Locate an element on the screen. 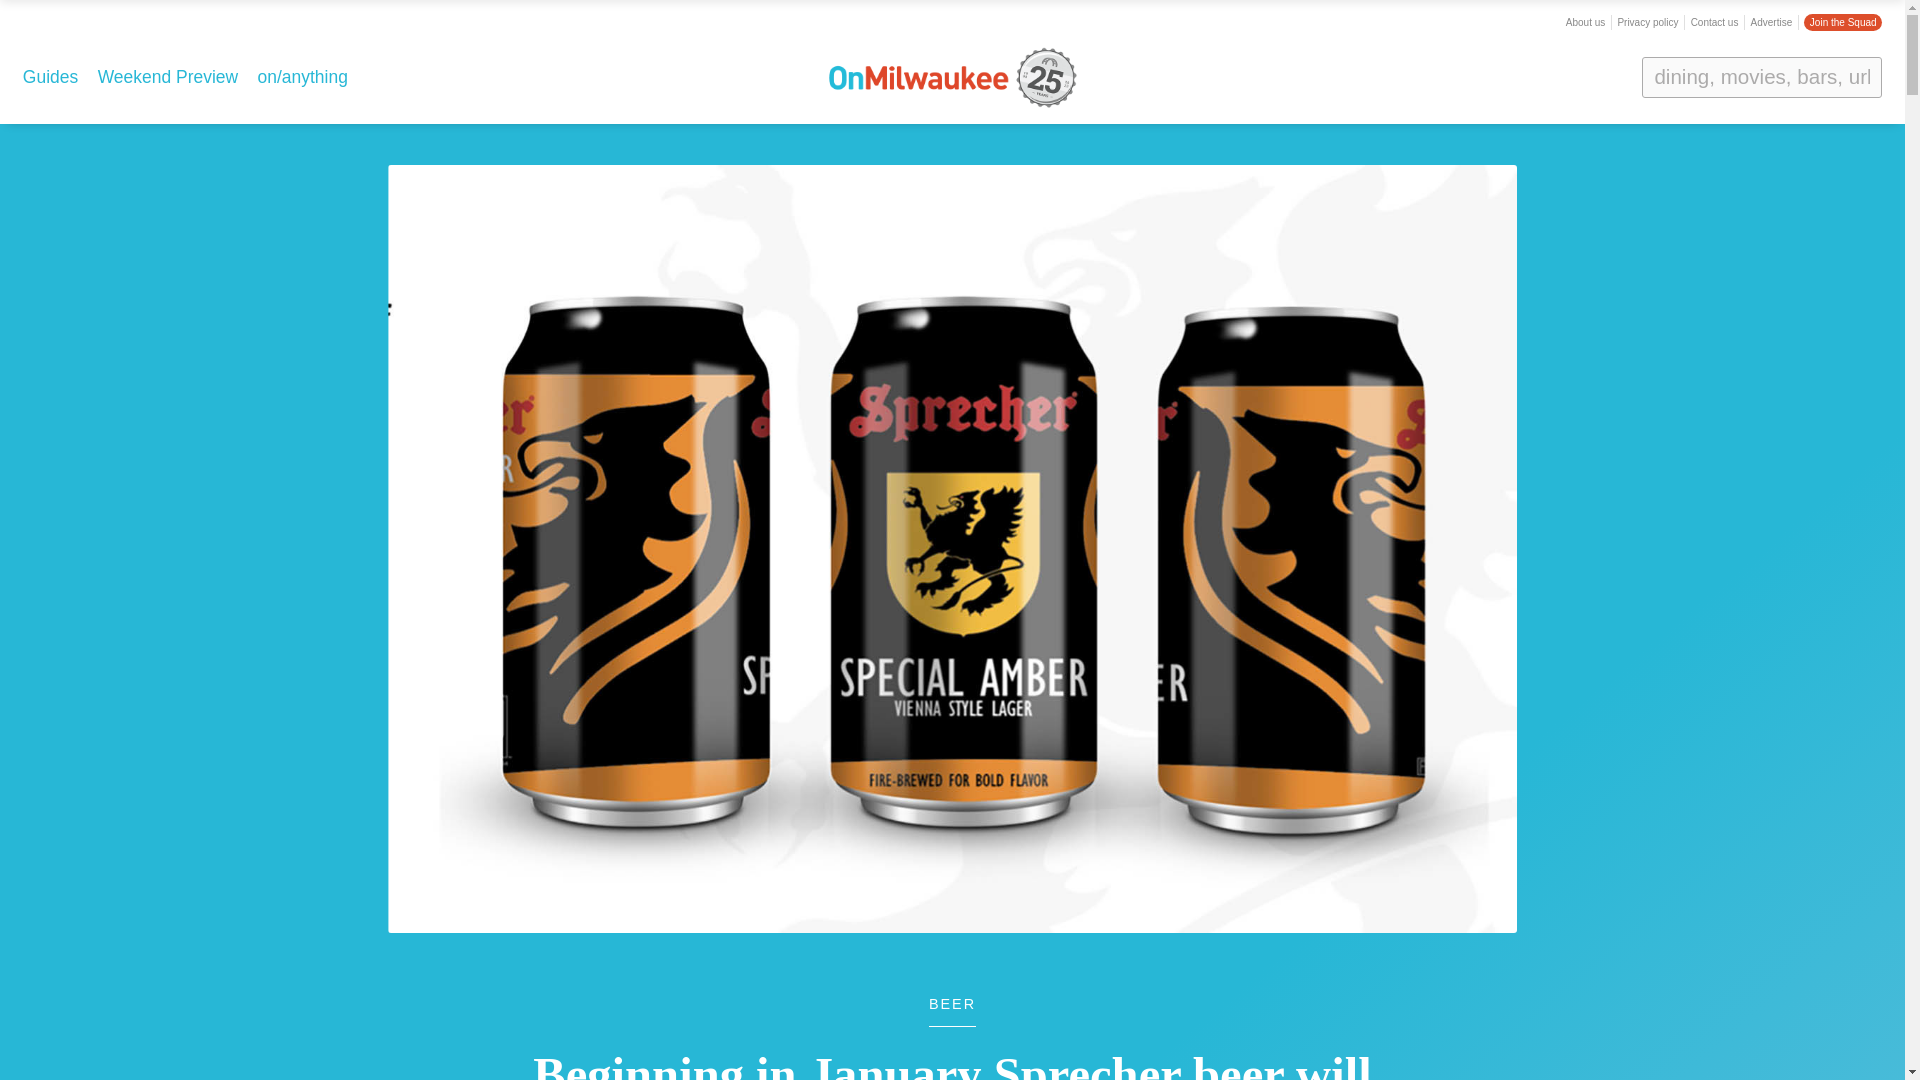  Contact us is located at coordinates (1715, 22).